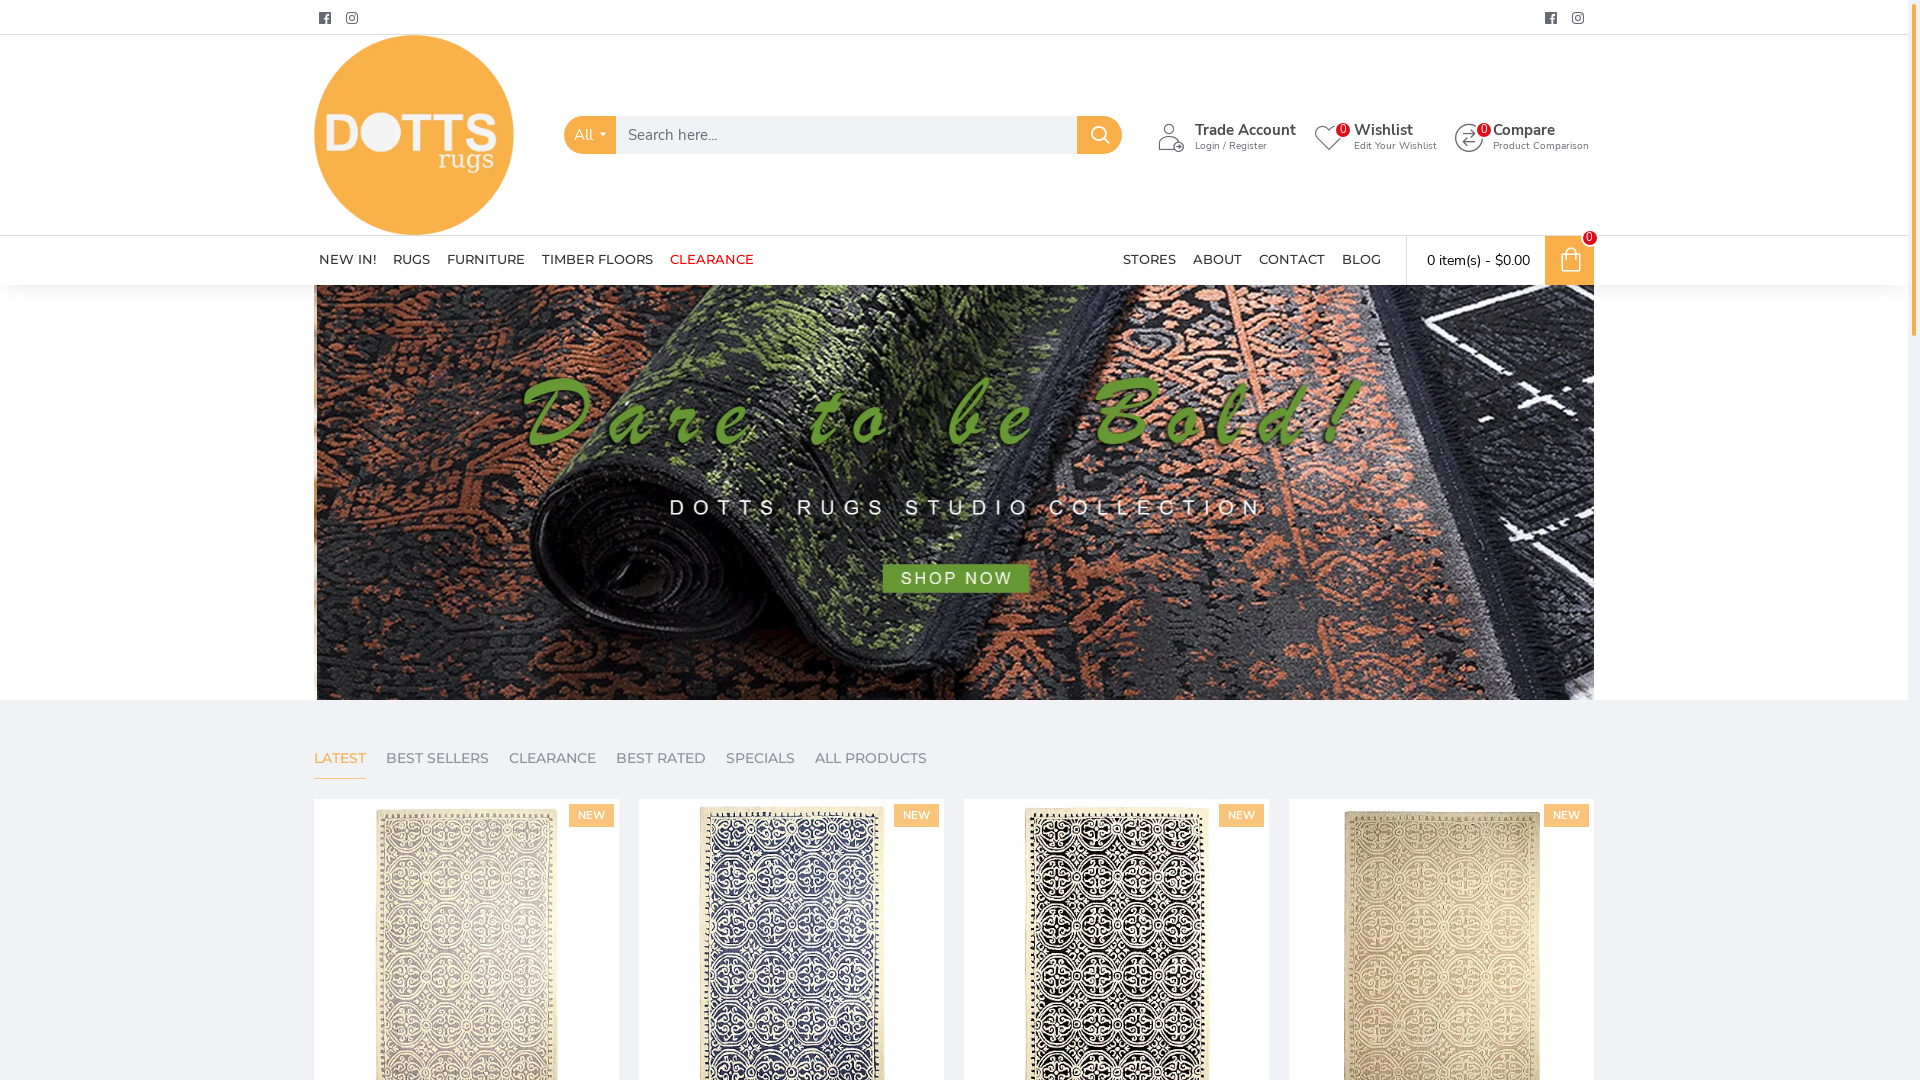 The image size is (1920, 1080). What do you see at coordinates (598, 260) in the screenshot?
I see `TIMBER FLOORS` at bounding box center [598, 260].